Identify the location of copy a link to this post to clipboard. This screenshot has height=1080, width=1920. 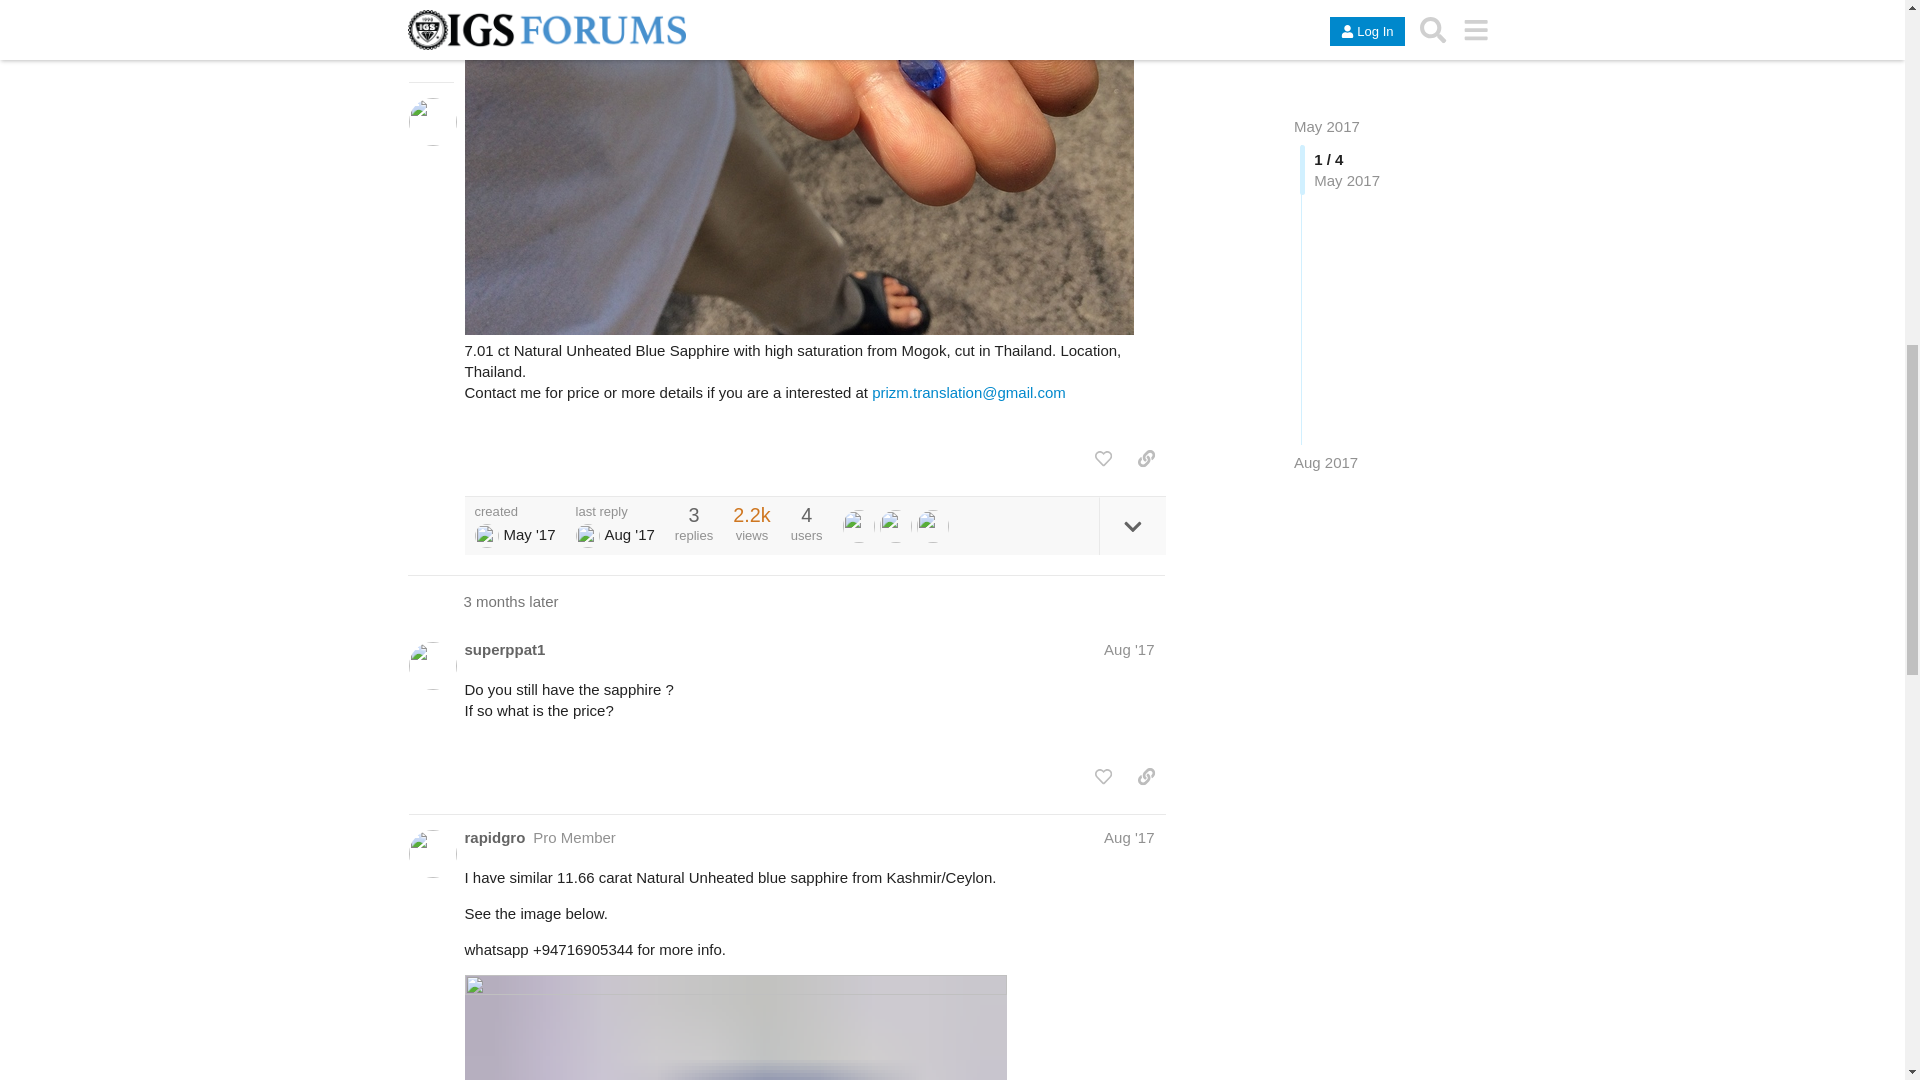
(1146, 458).